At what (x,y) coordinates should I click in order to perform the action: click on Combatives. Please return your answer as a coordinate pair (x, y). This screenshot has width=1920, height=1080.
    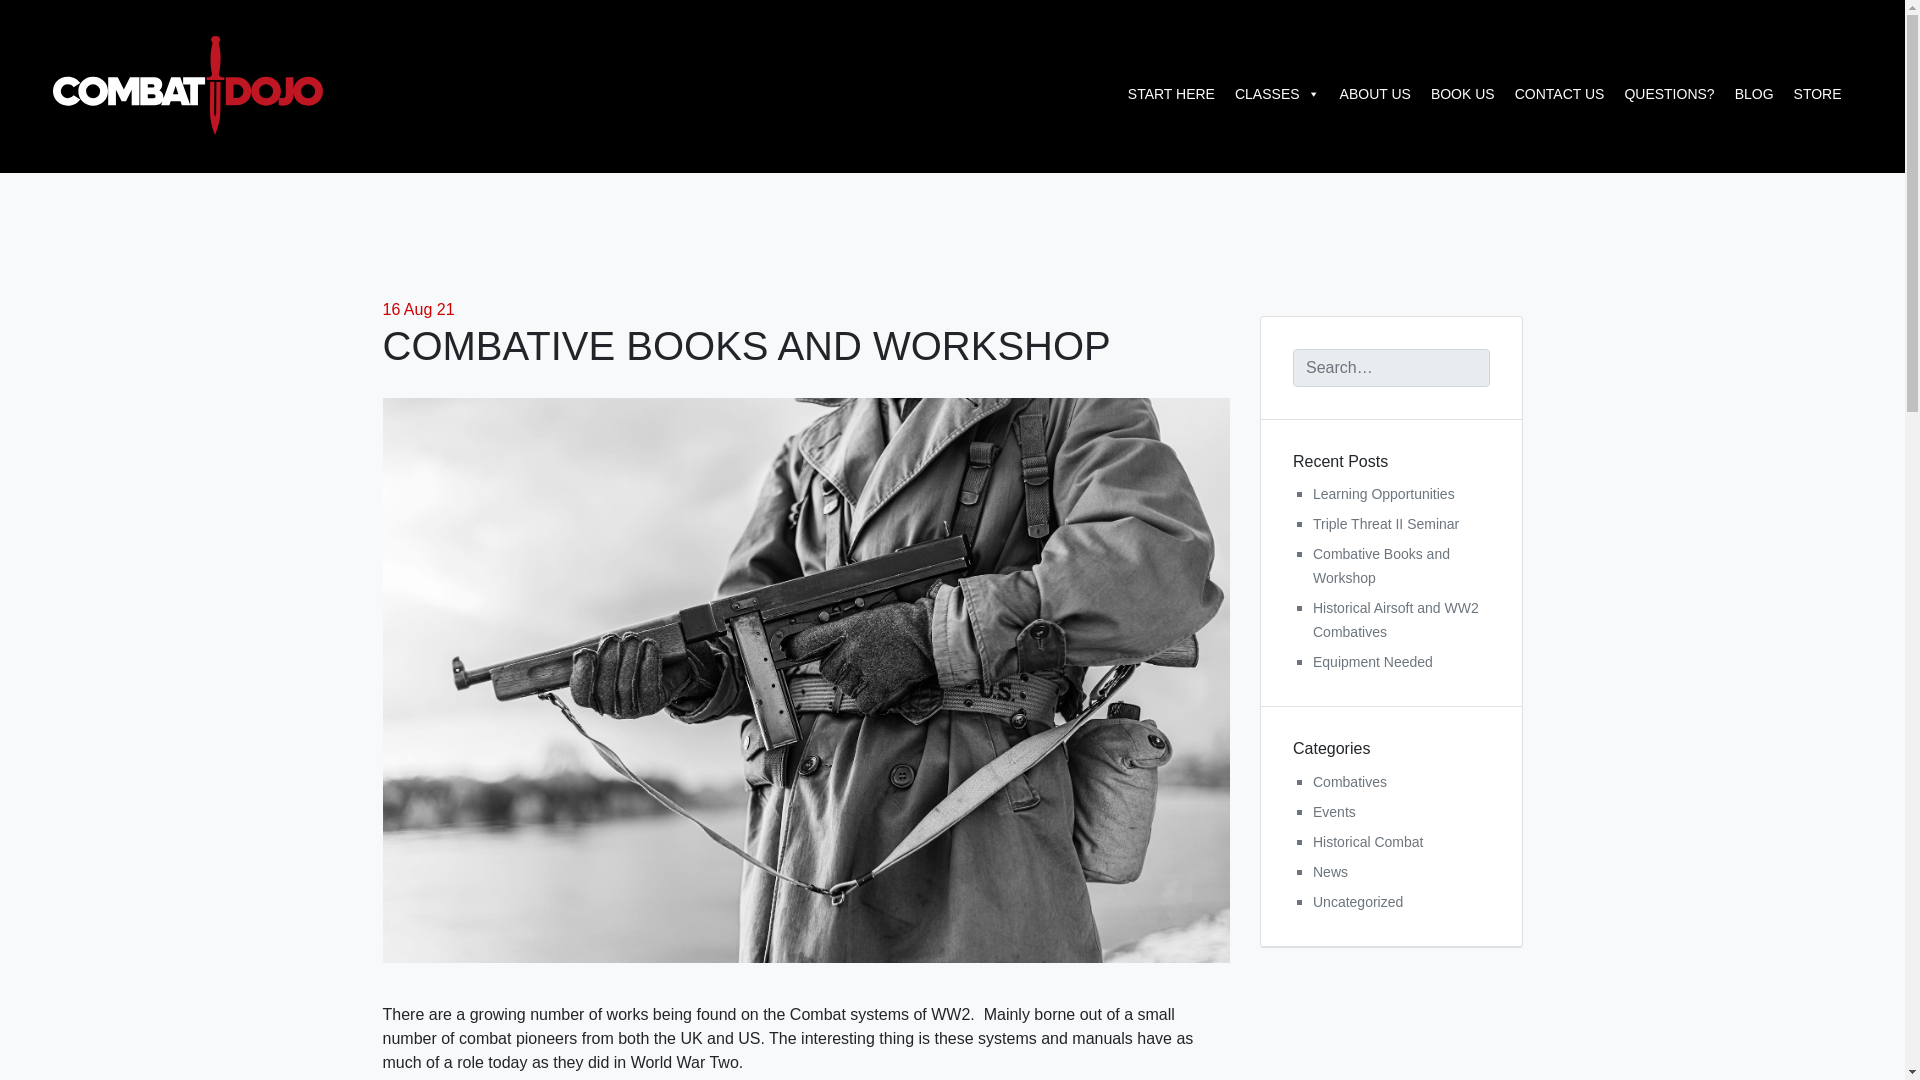
    Looking at the image, I should click on (1350, 782).